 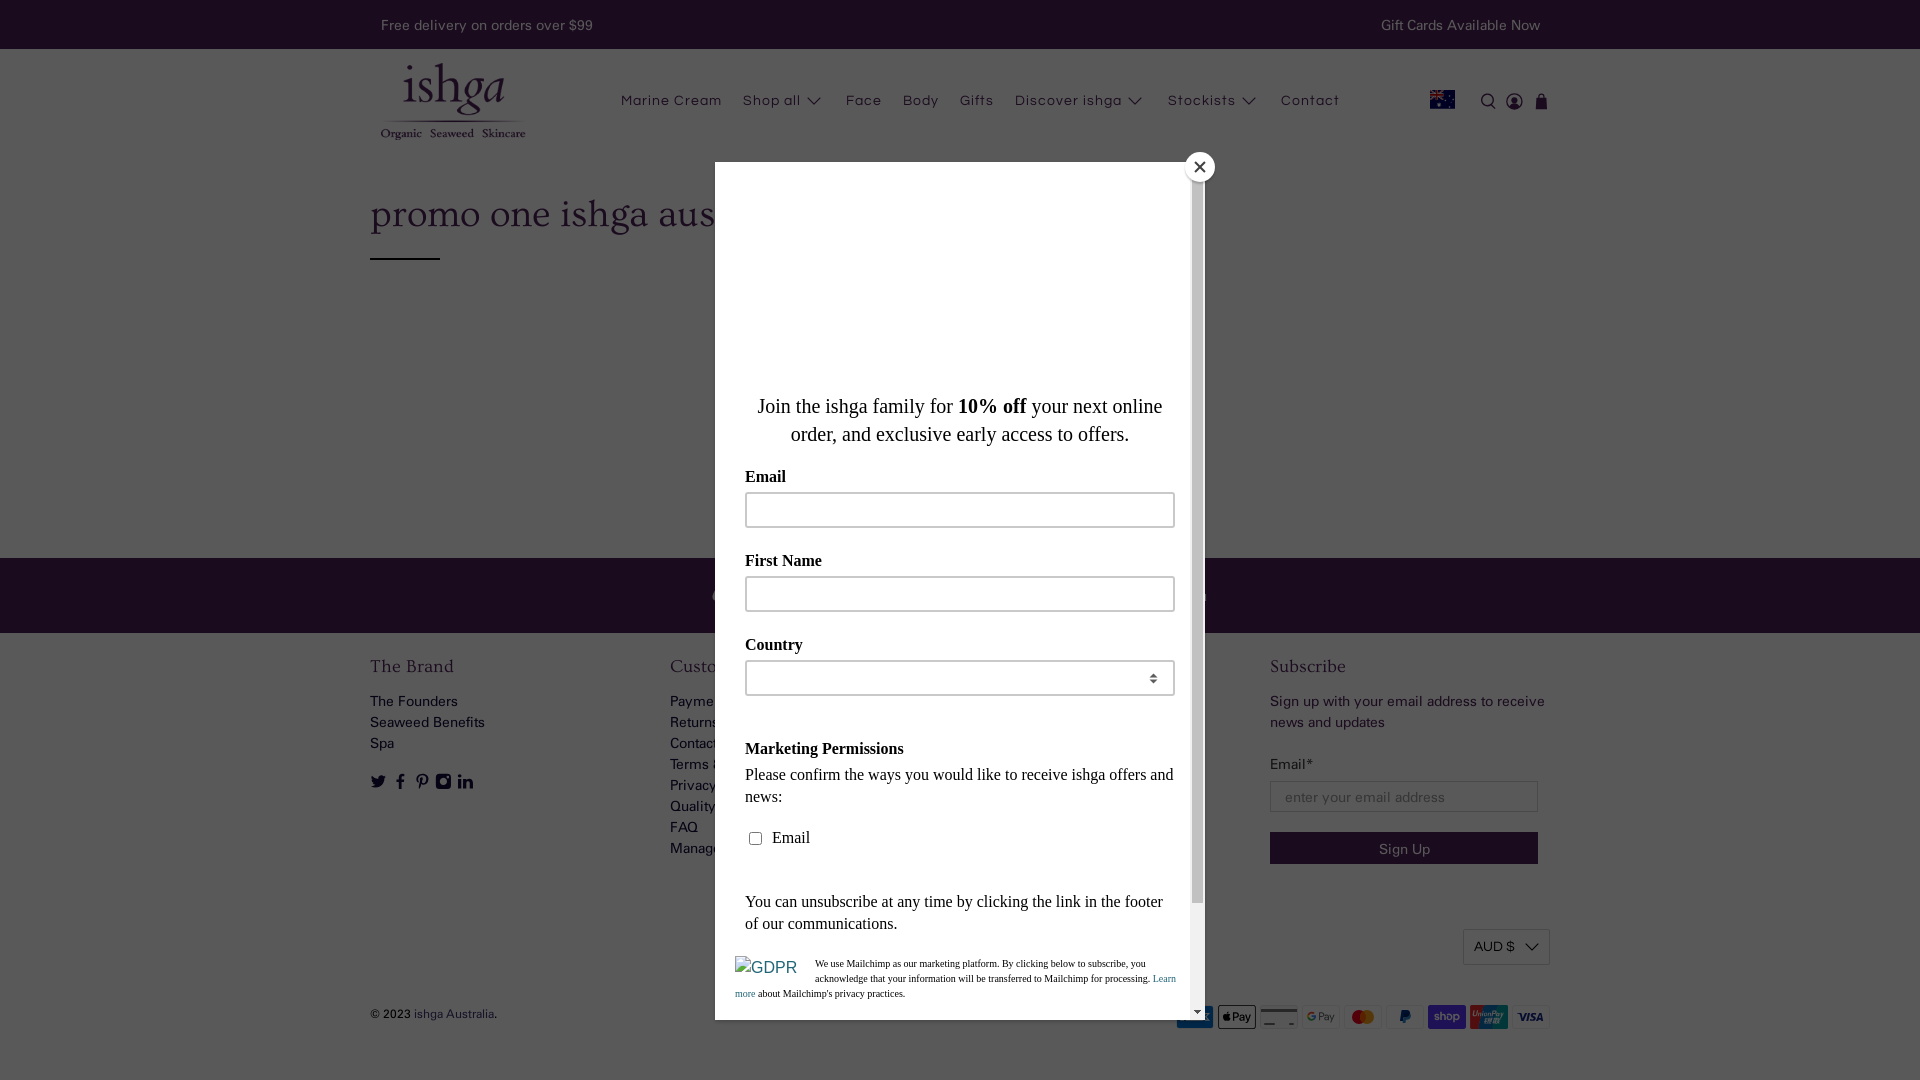 I want to click on Search, so click(x=992, y=784).